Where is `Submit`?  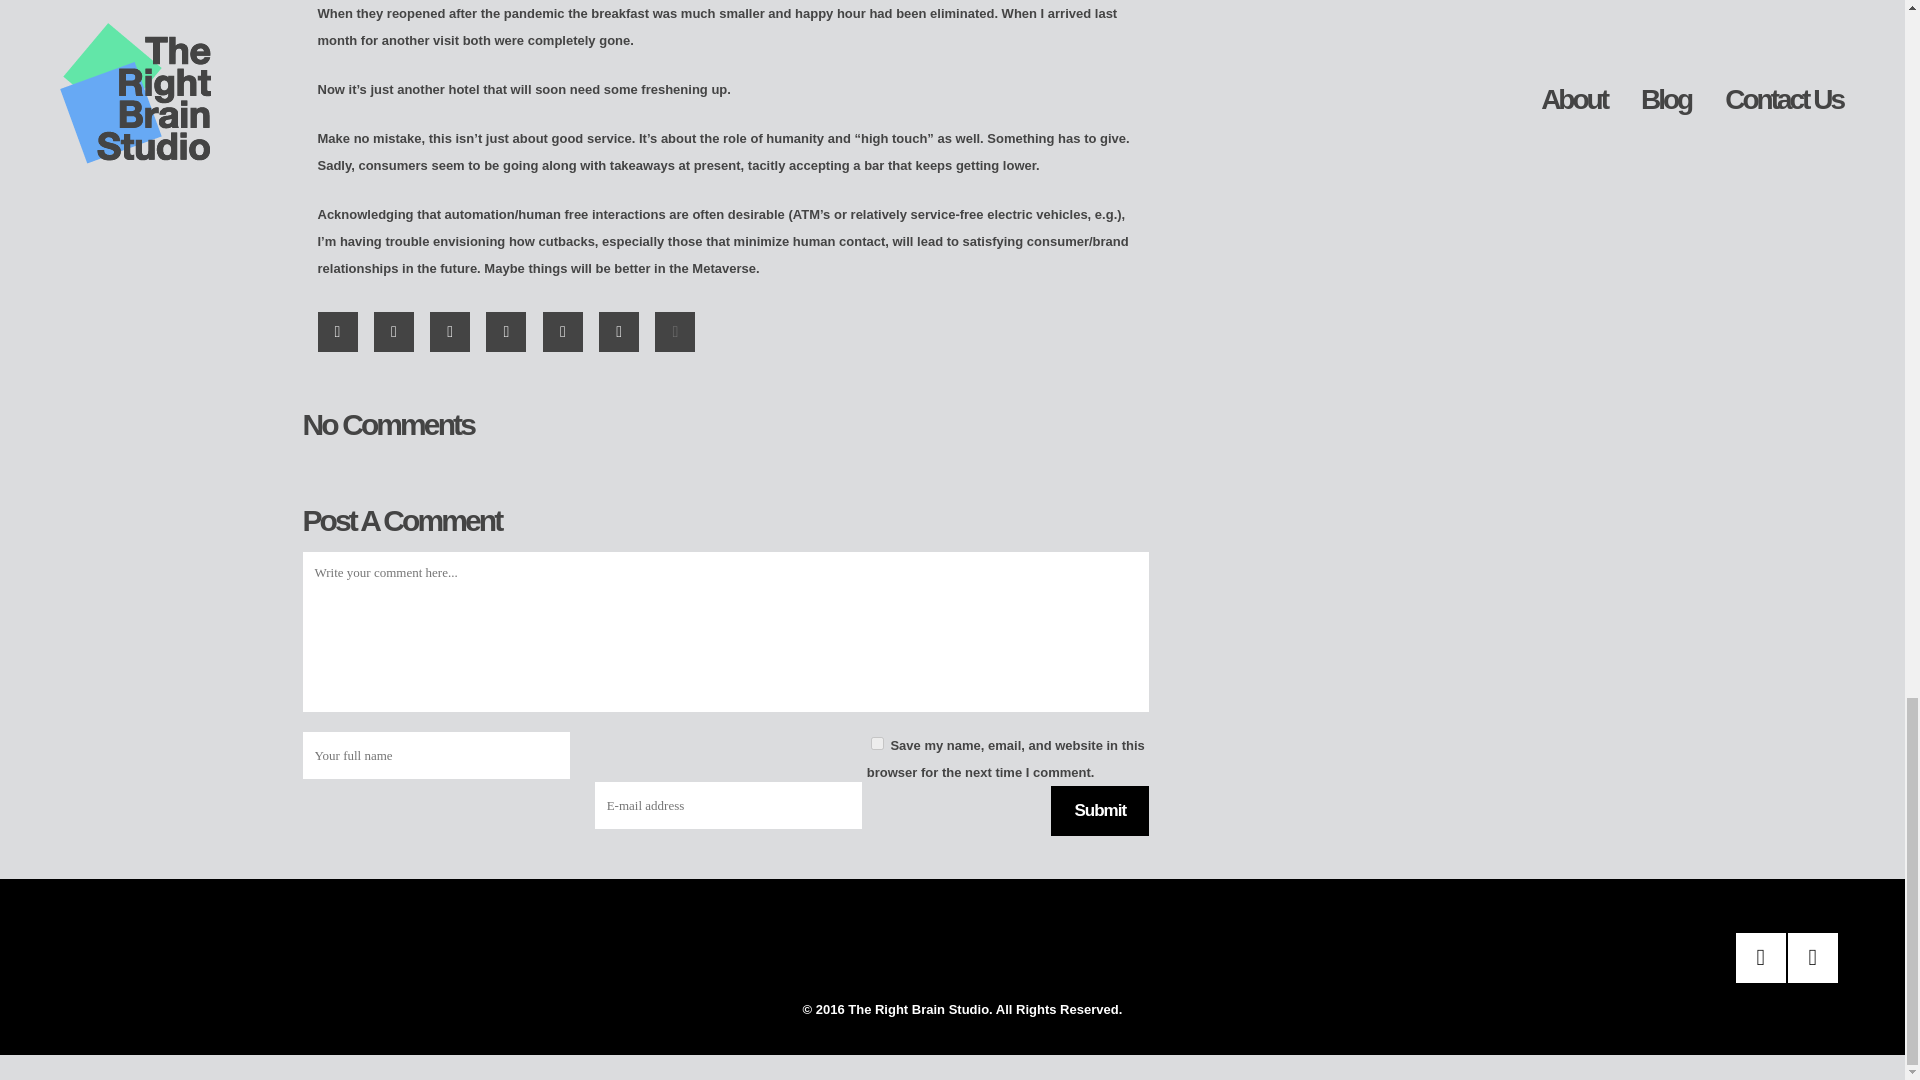
Submit is located at coordinates (1099, 810).